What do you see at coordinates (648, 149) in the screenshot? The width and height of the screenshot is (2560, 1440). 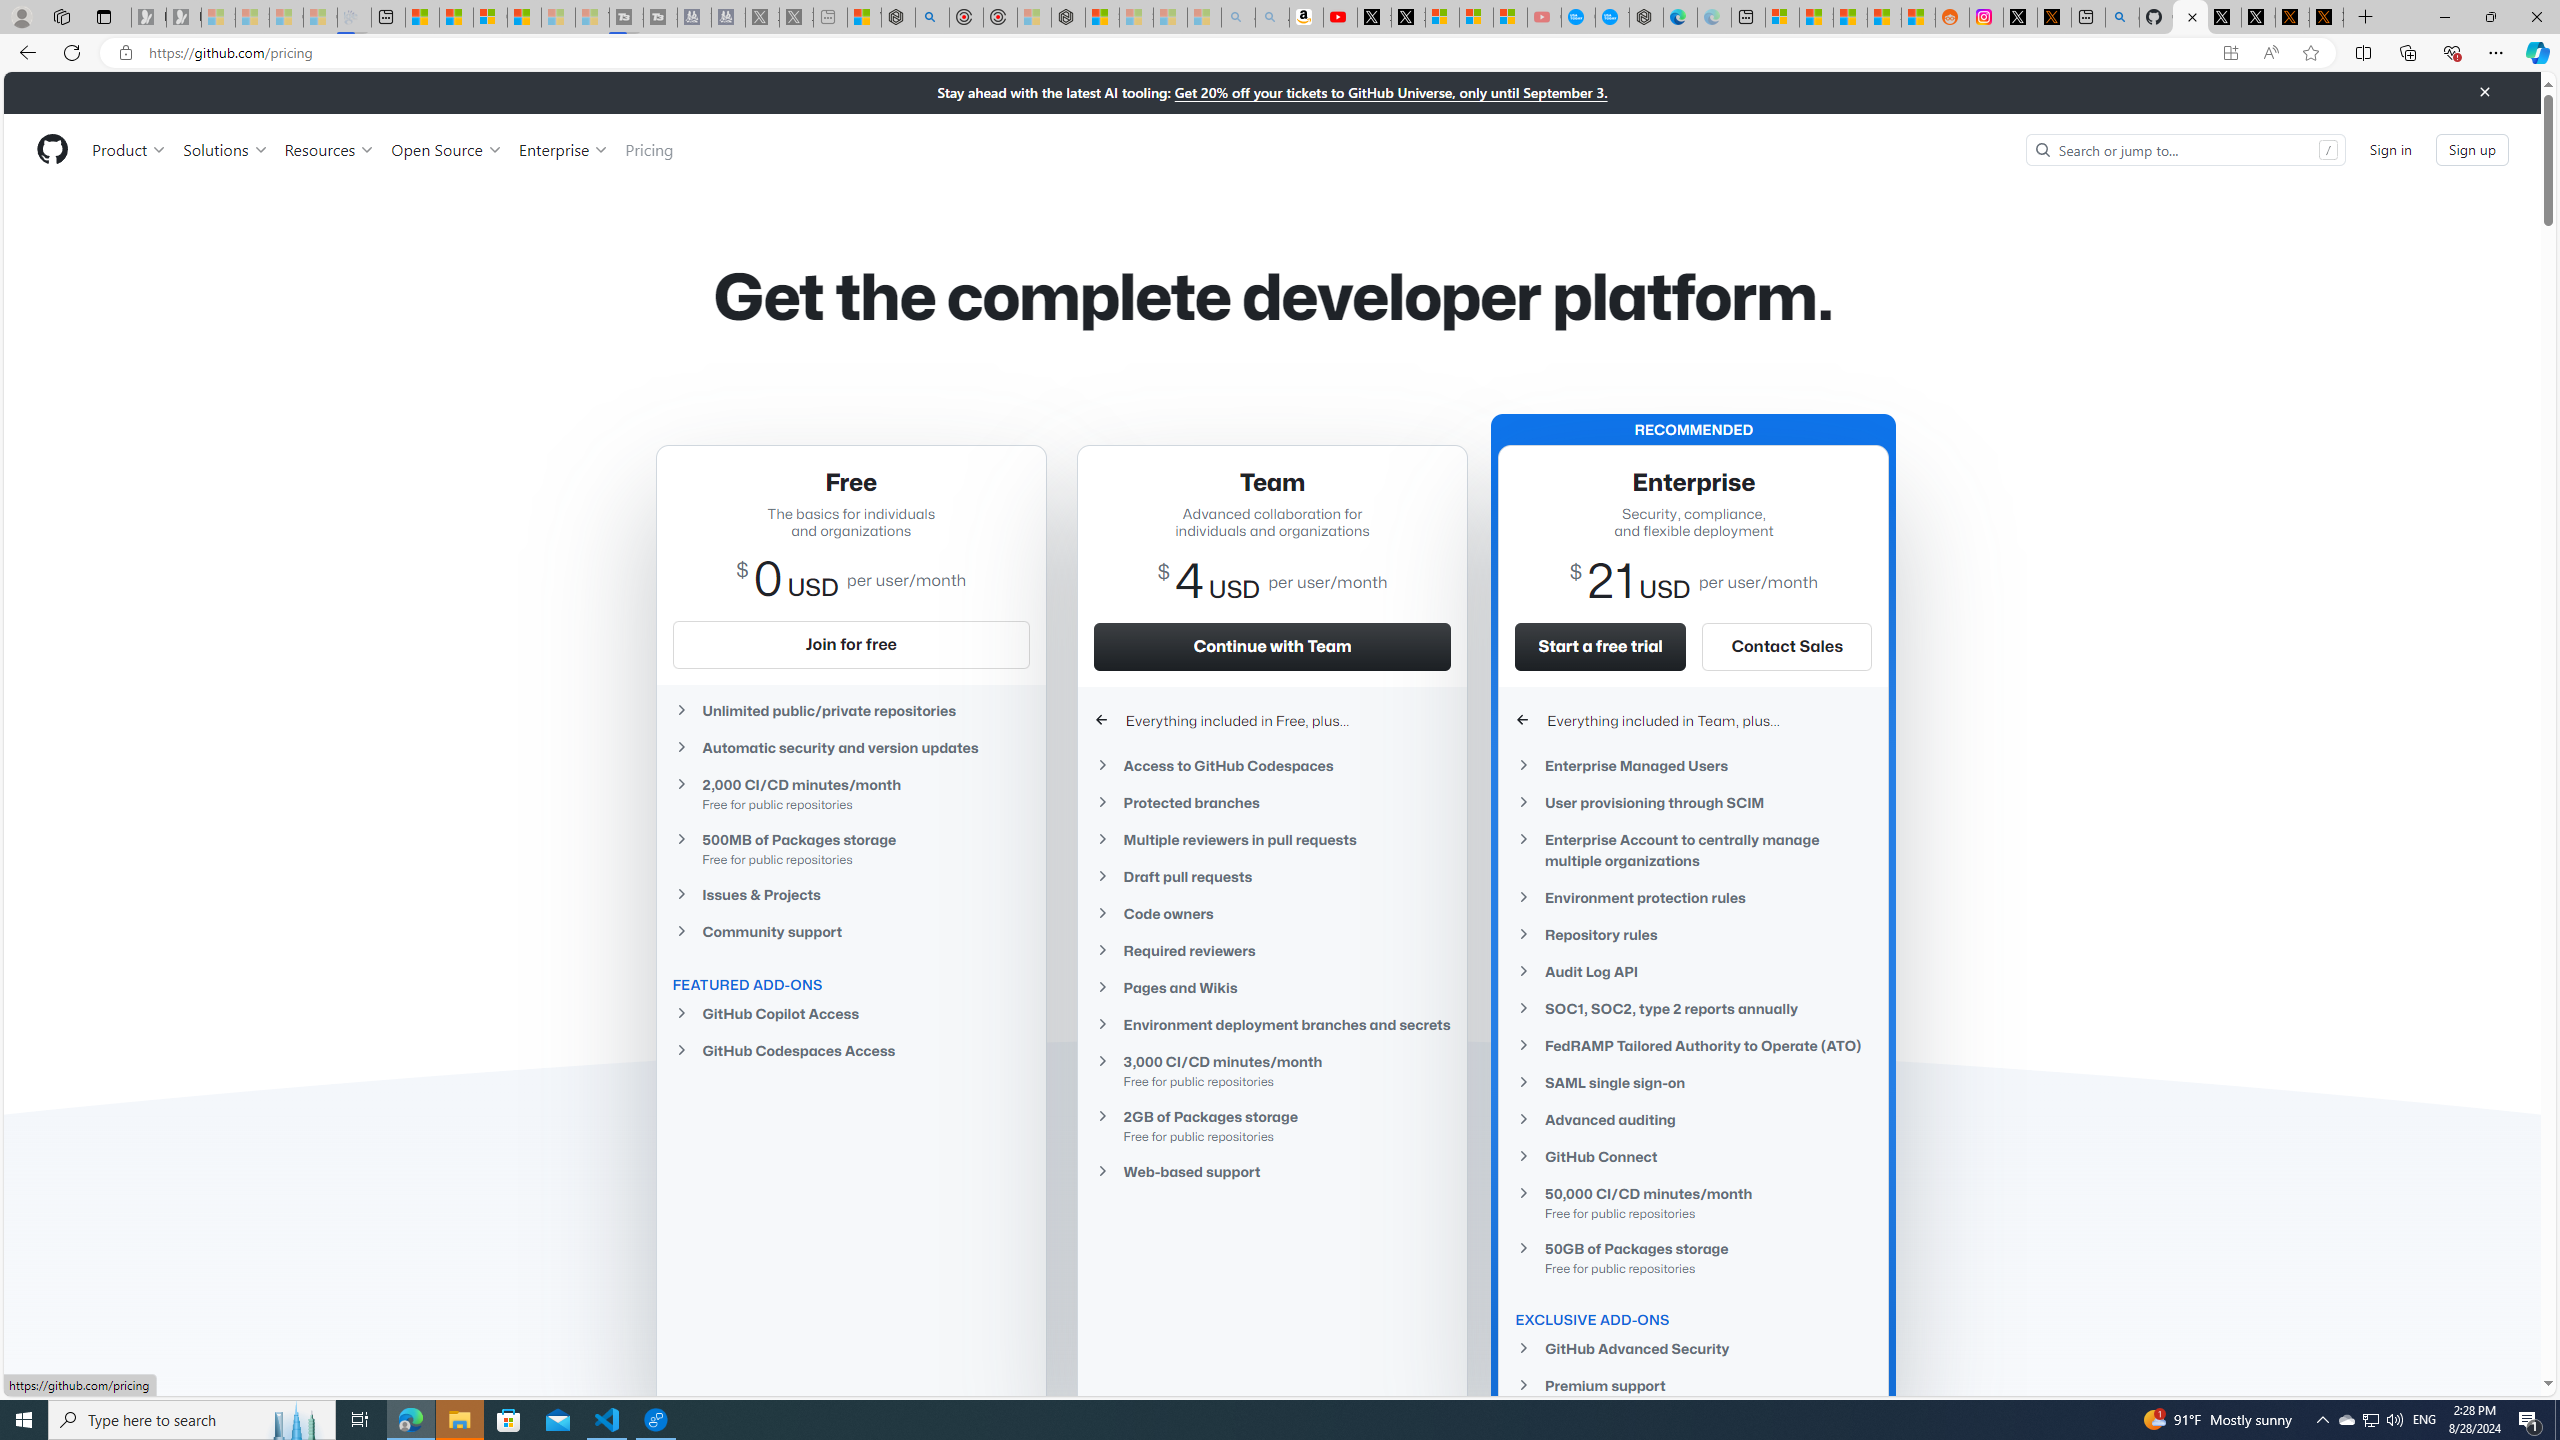 I see `Pricing` at bounding box center [648, 149].